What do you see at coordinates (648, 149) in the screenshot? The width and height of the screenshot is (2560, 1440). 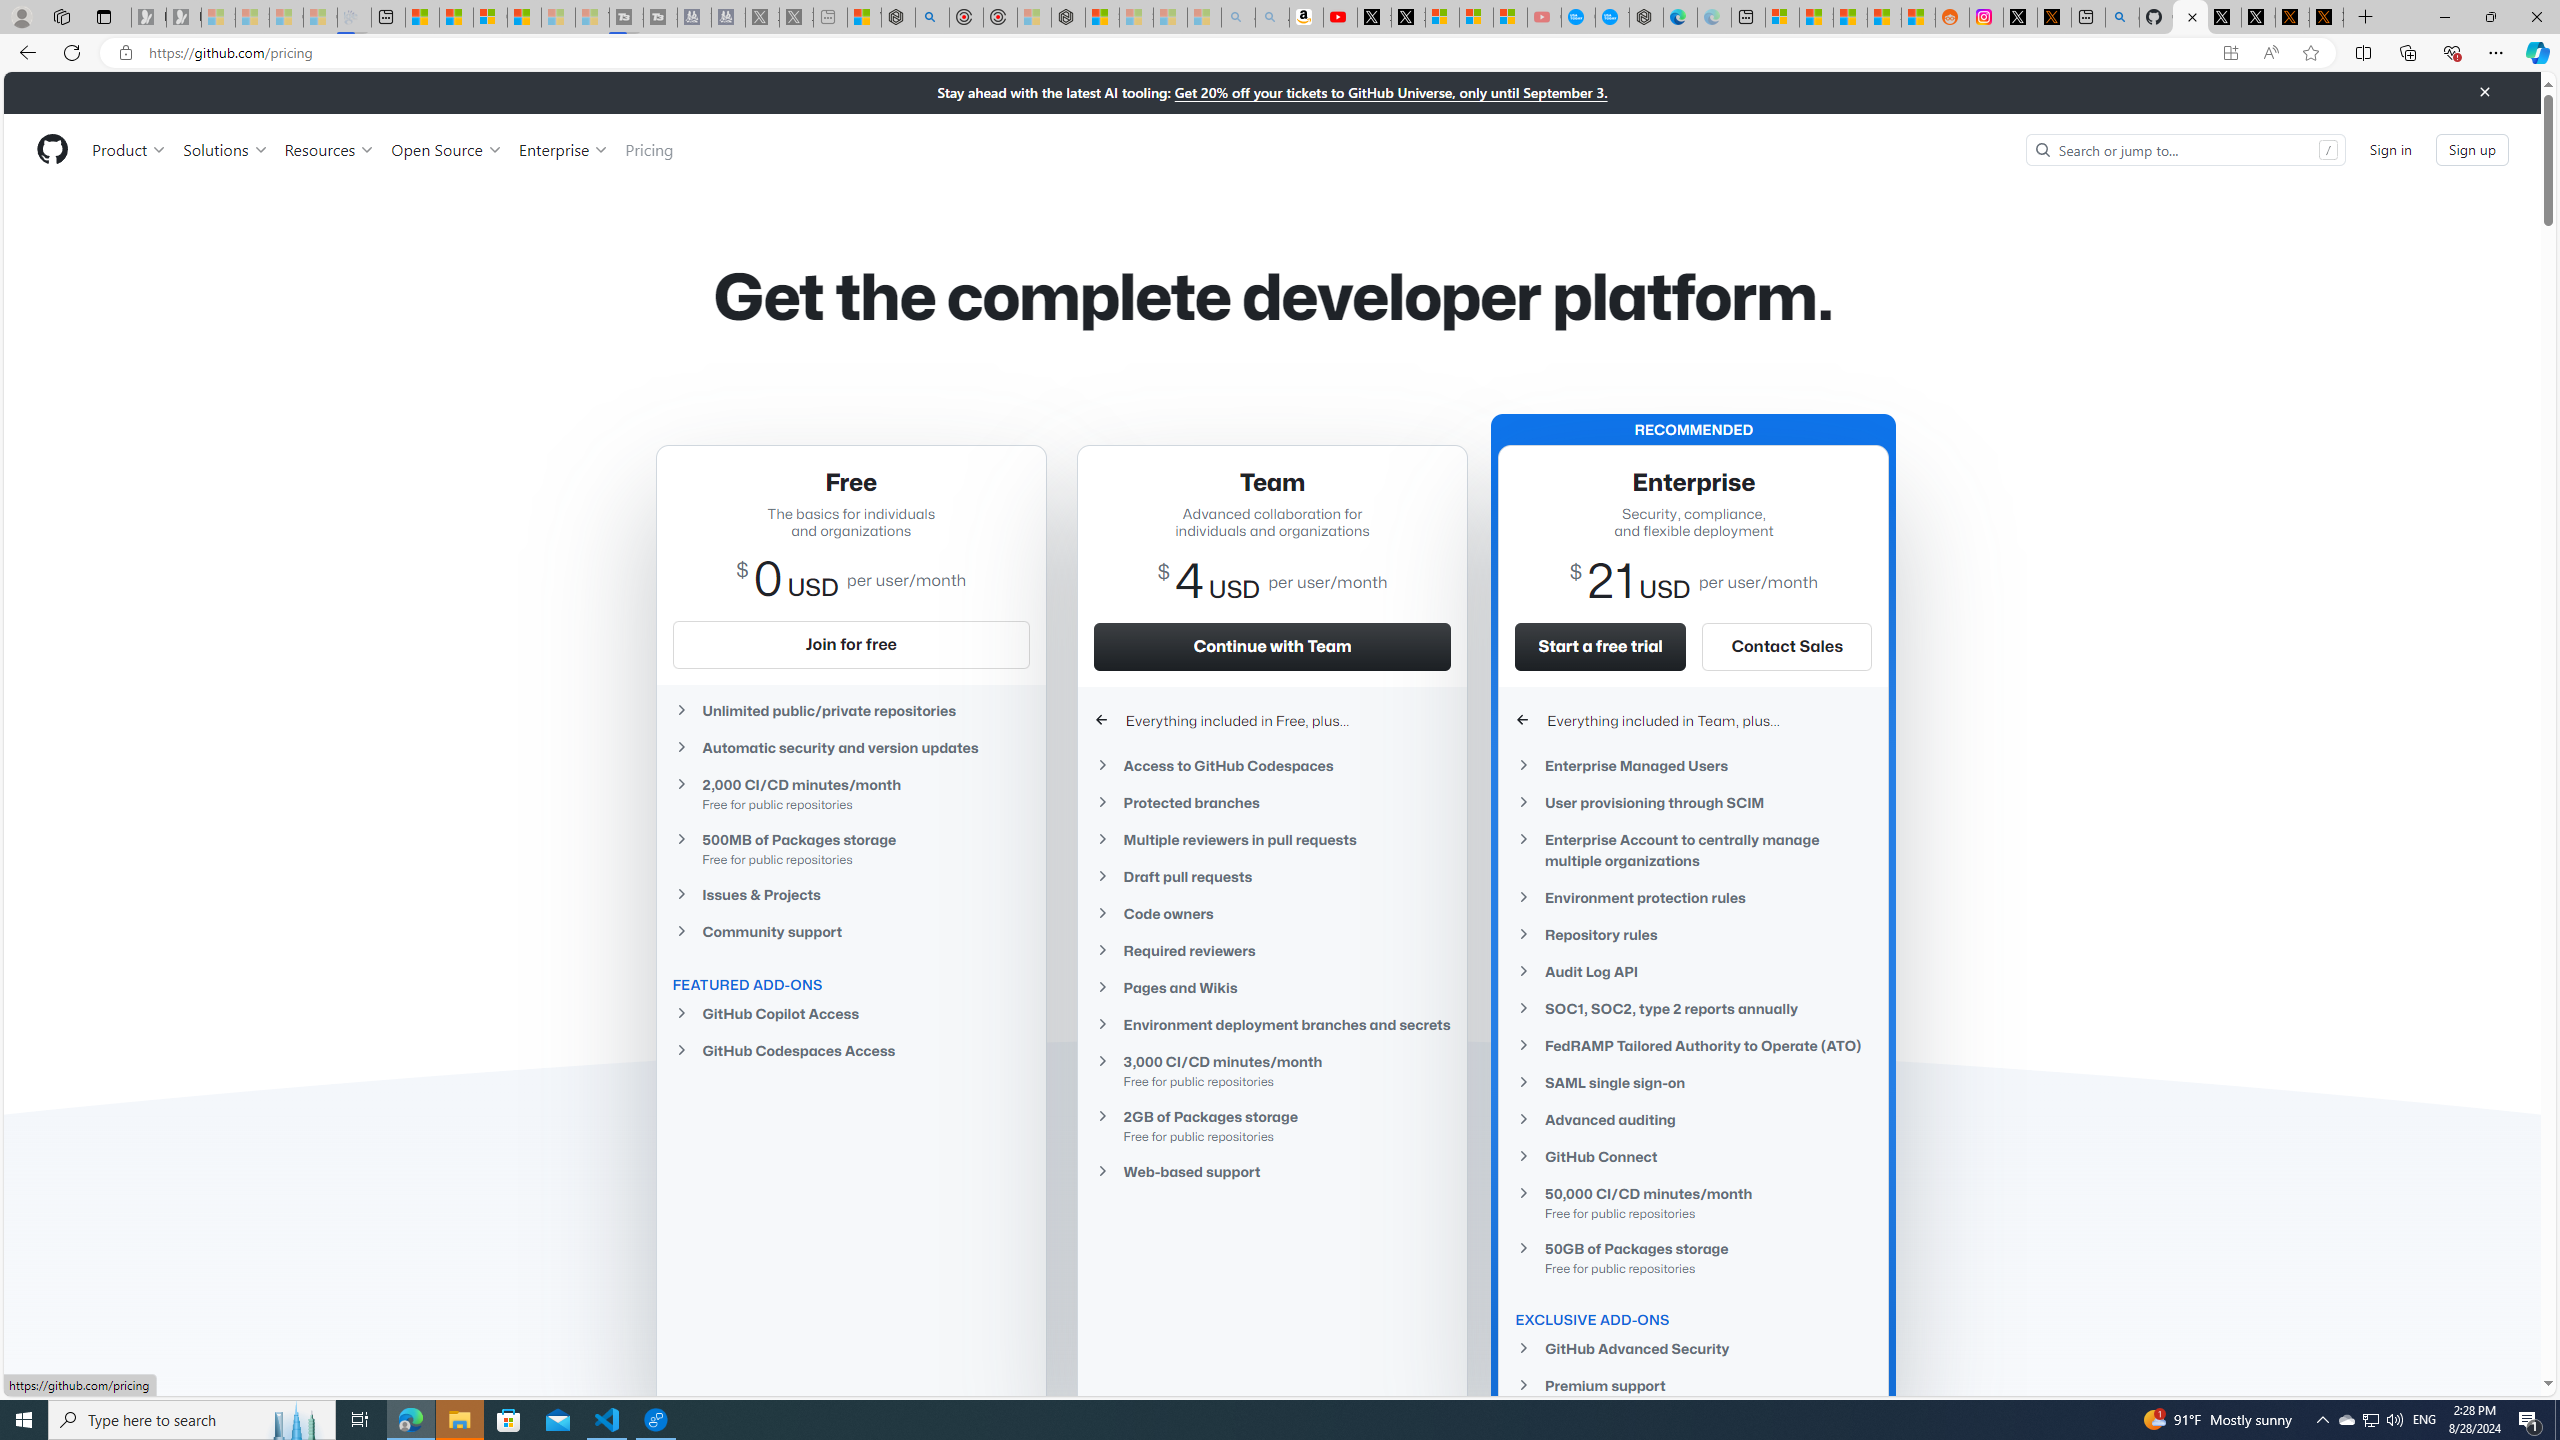 I see `Pricing` at bounding box center [648, 149].